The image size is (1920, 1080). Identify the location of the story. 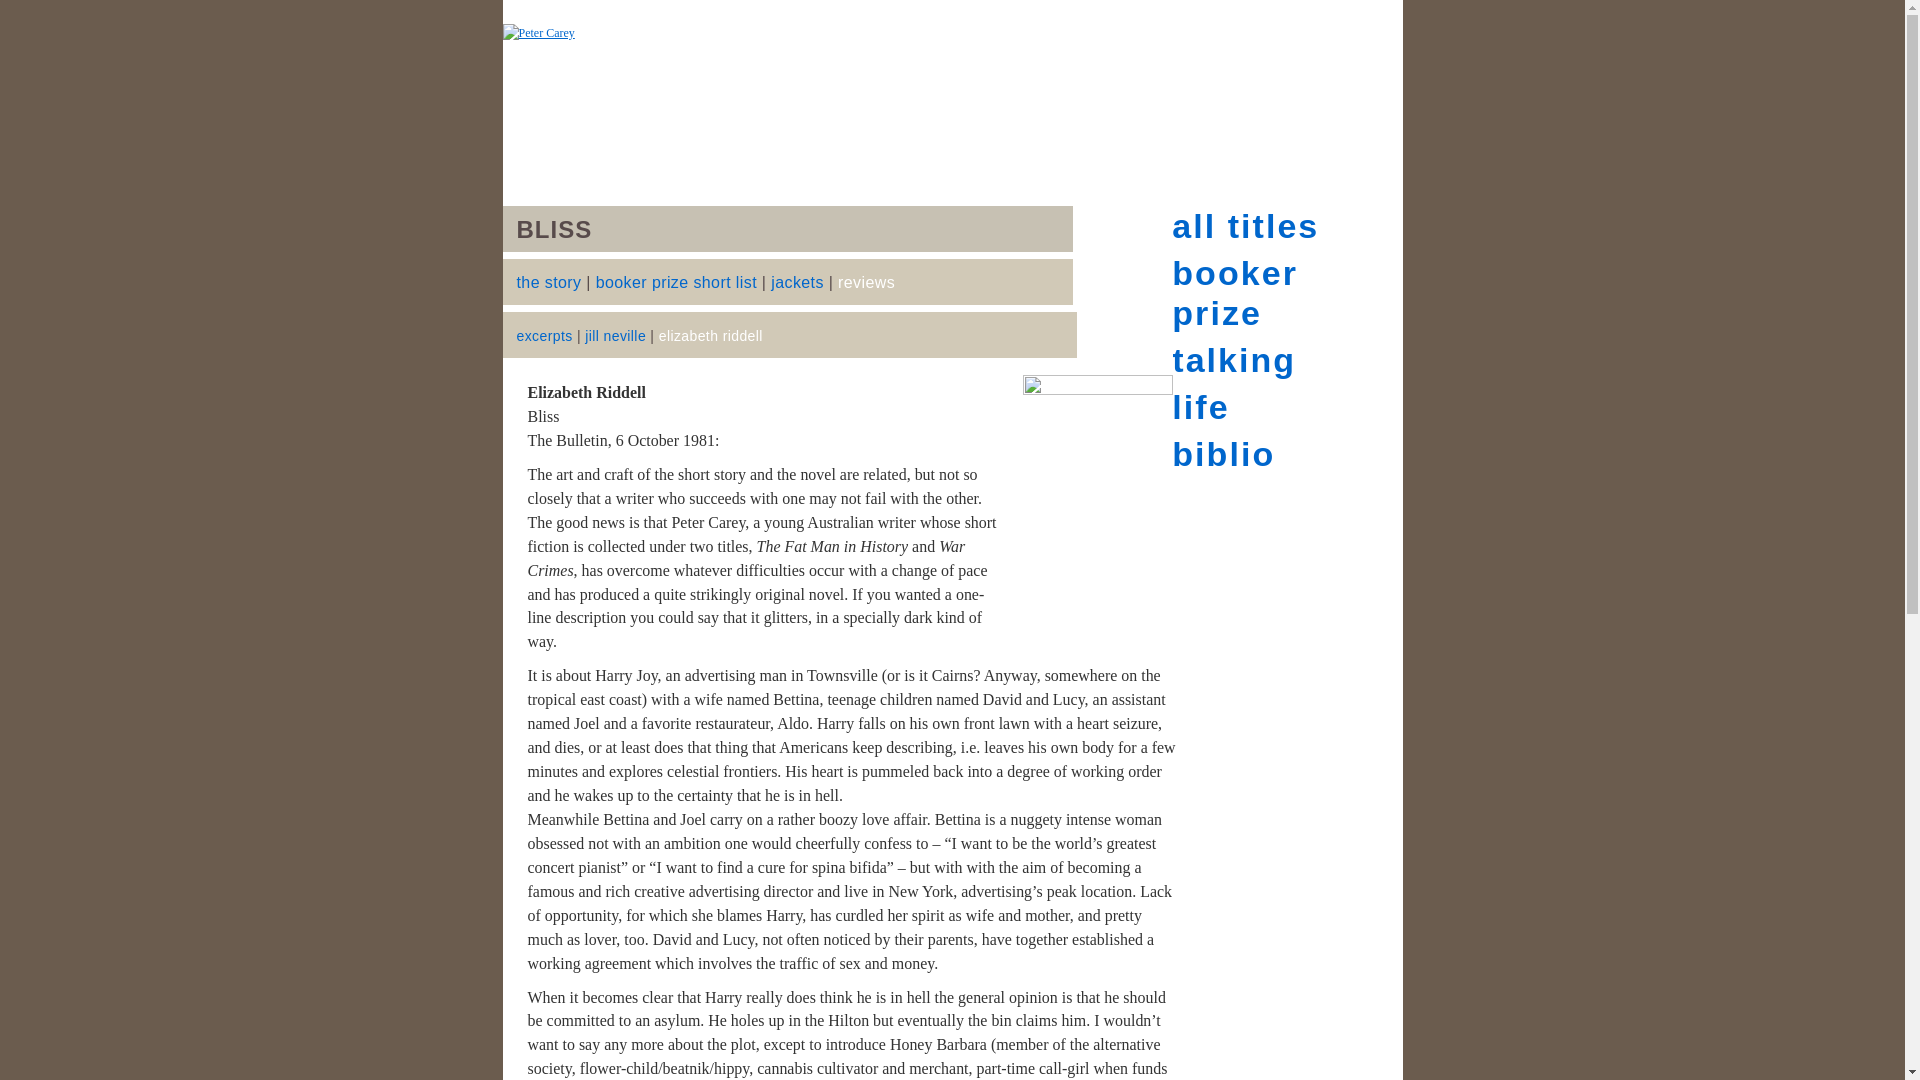
(548, 282).